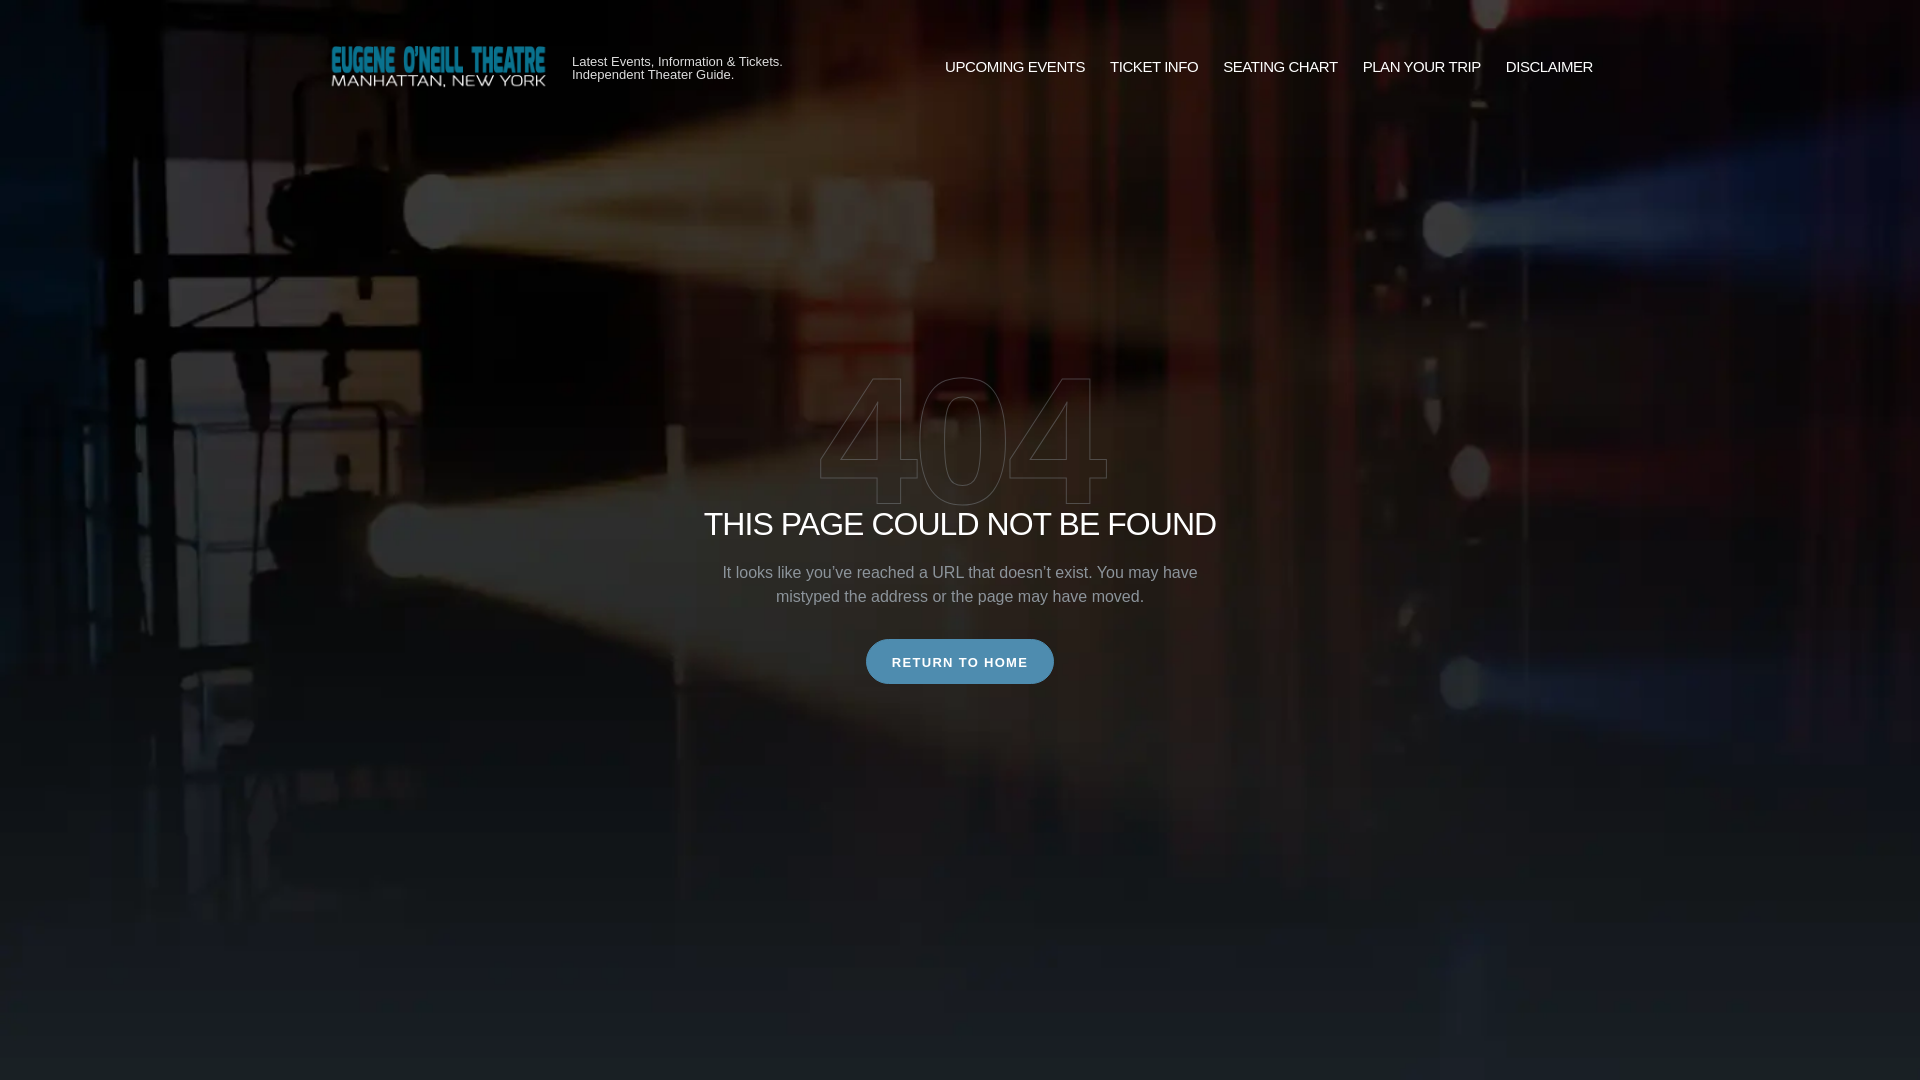 The width and height of the screenshot is (1920, 1080). What do you see at coordinates (960, 661) in the screenshot?
I see `RETURN TO HOME` at bounding box center [960, 661].